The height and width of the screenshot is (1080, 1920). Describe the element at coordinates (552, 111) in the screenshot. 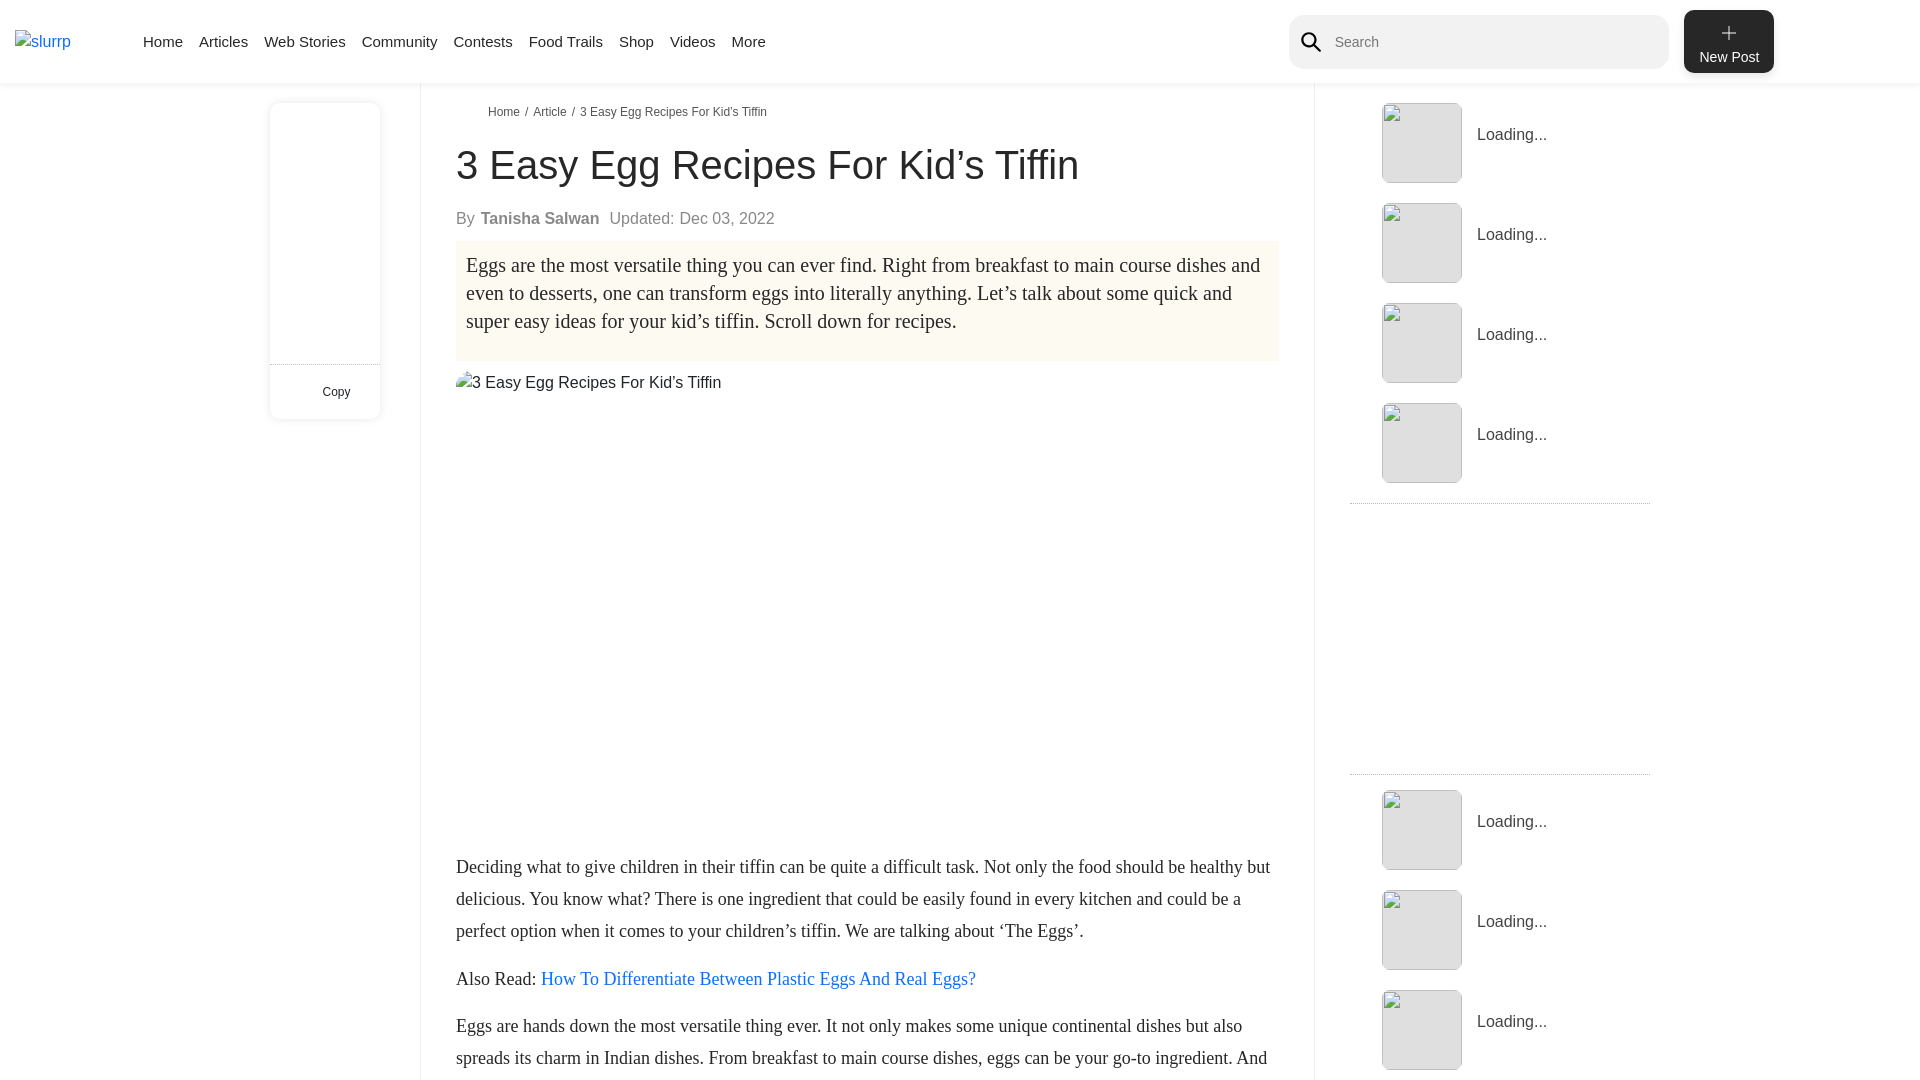

I see `Article` at that location.